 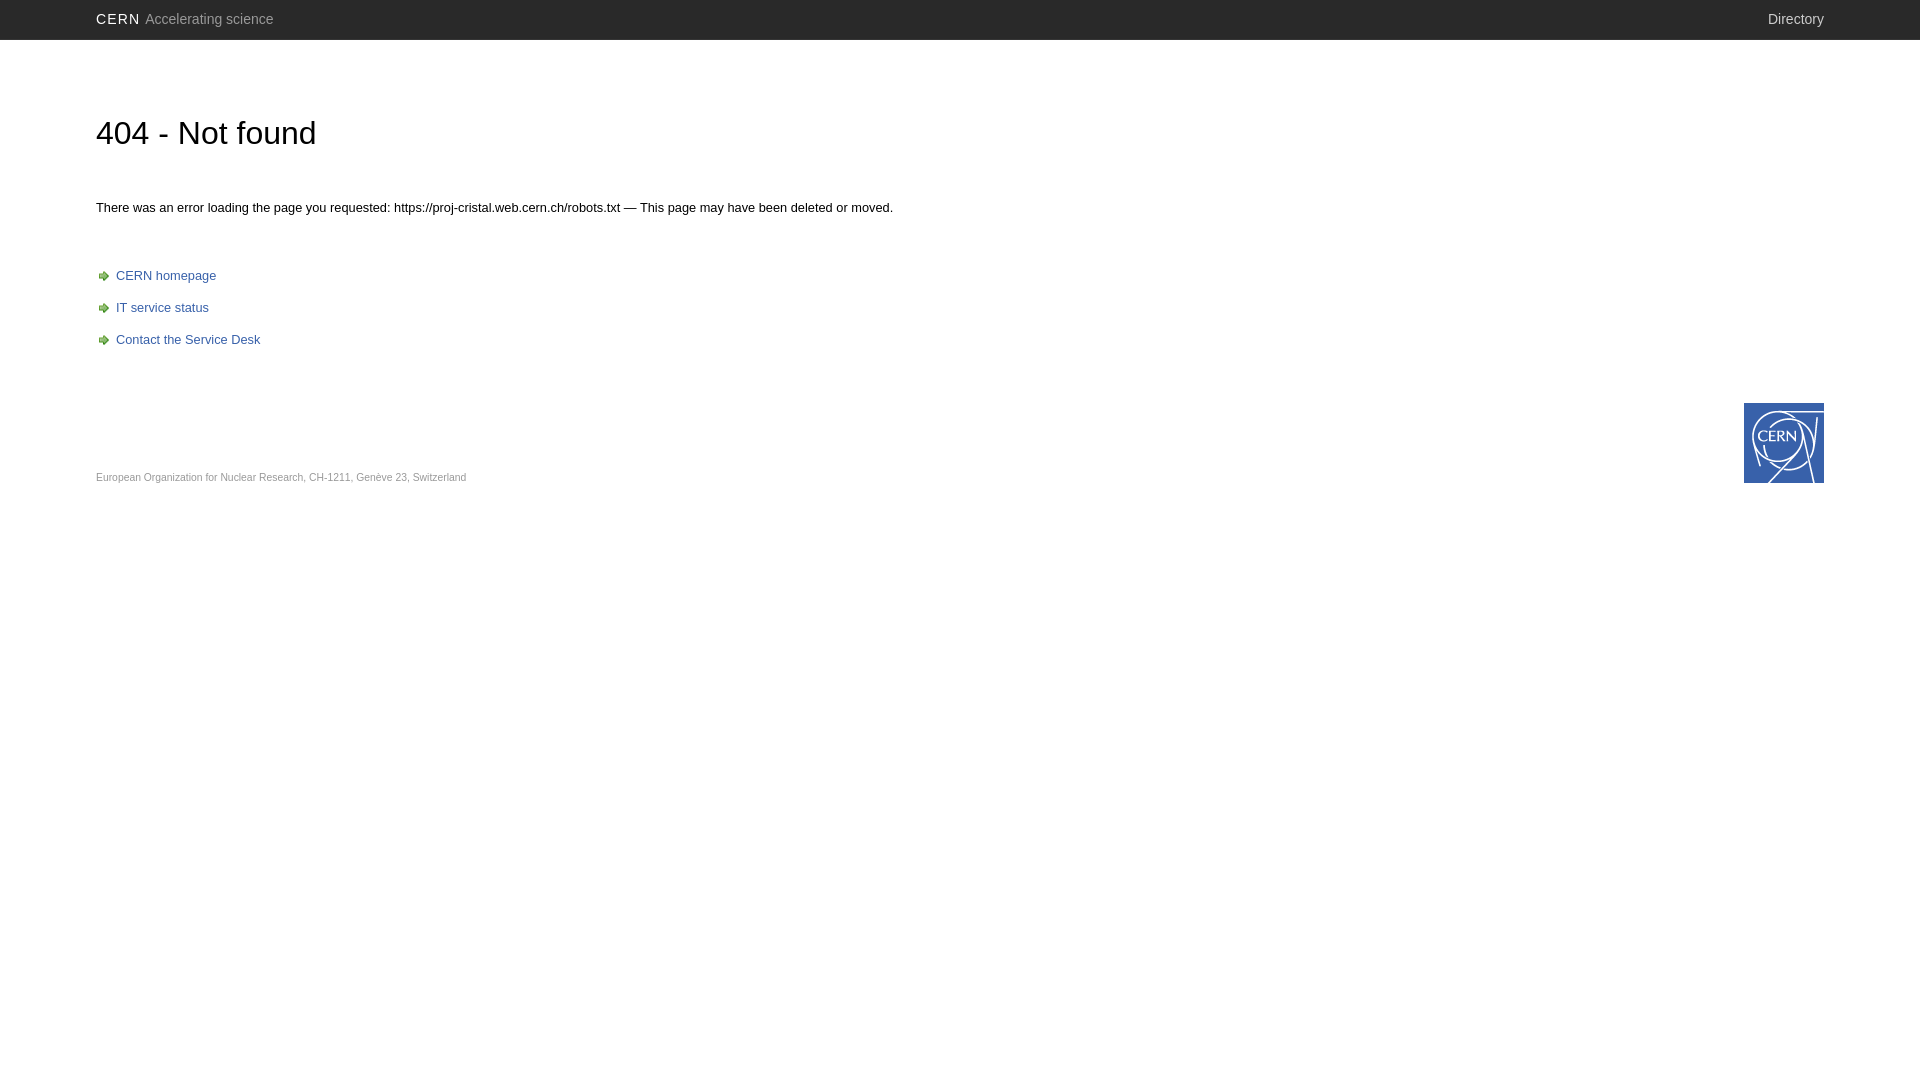 I want to click on www.cern.ch, so click(x=1784, y=443).